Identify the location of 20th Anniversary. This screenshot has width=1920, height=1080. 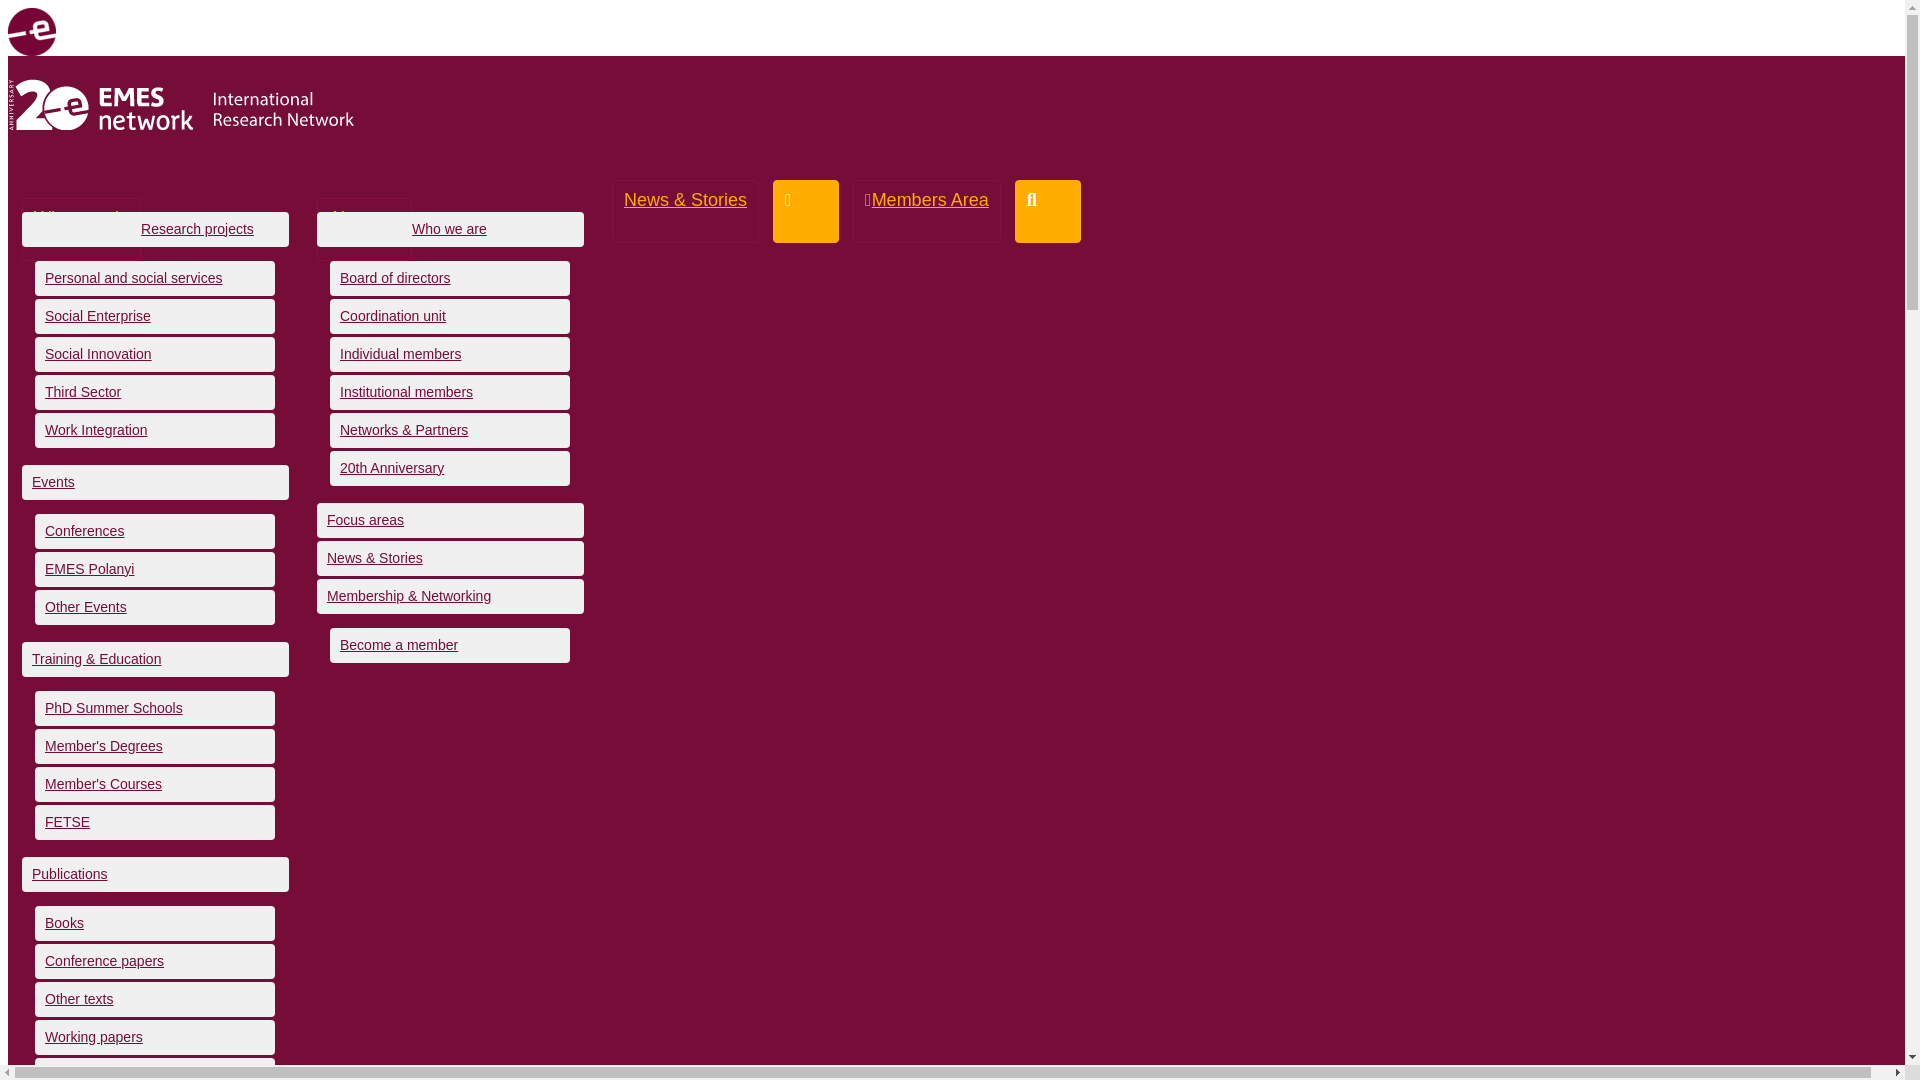
(450, 467).